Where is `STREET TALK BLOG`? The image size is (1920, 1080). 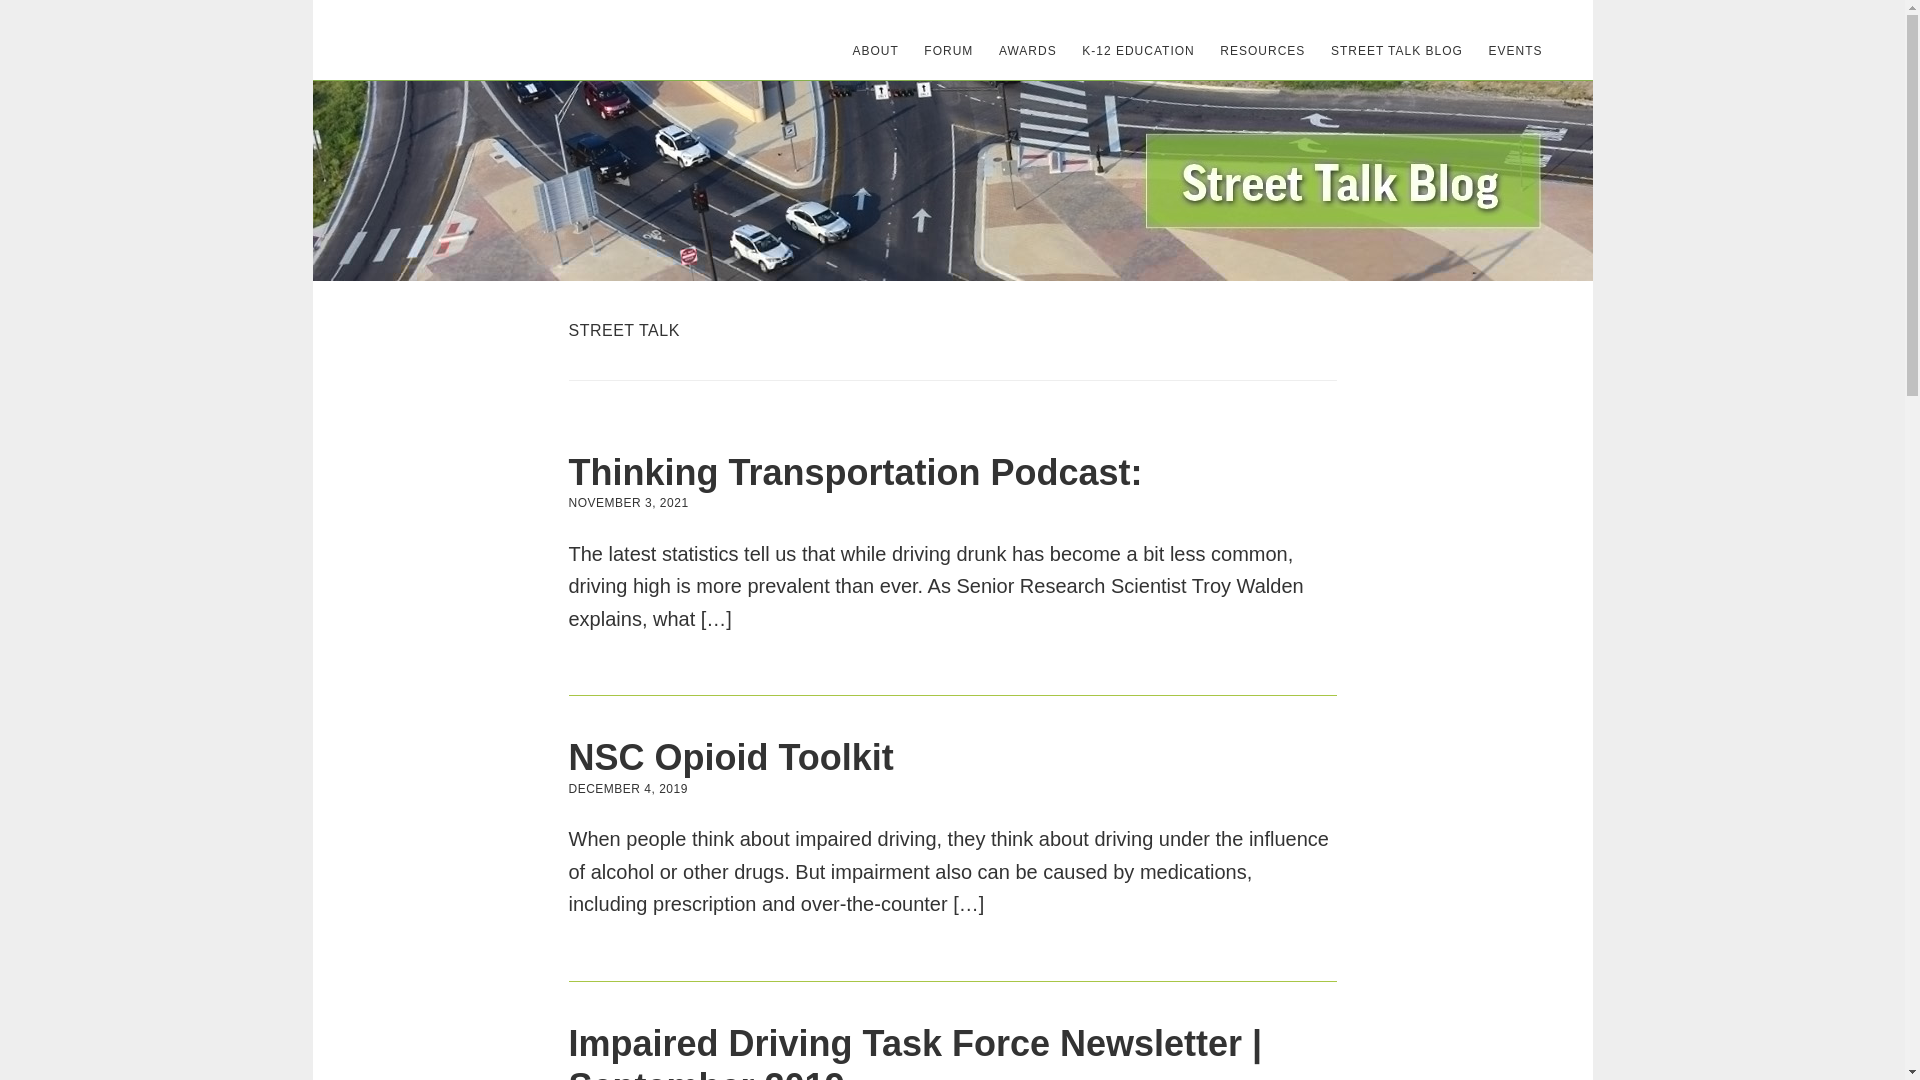 STREET TALK BLOG is located at coordinates (1396, 50).